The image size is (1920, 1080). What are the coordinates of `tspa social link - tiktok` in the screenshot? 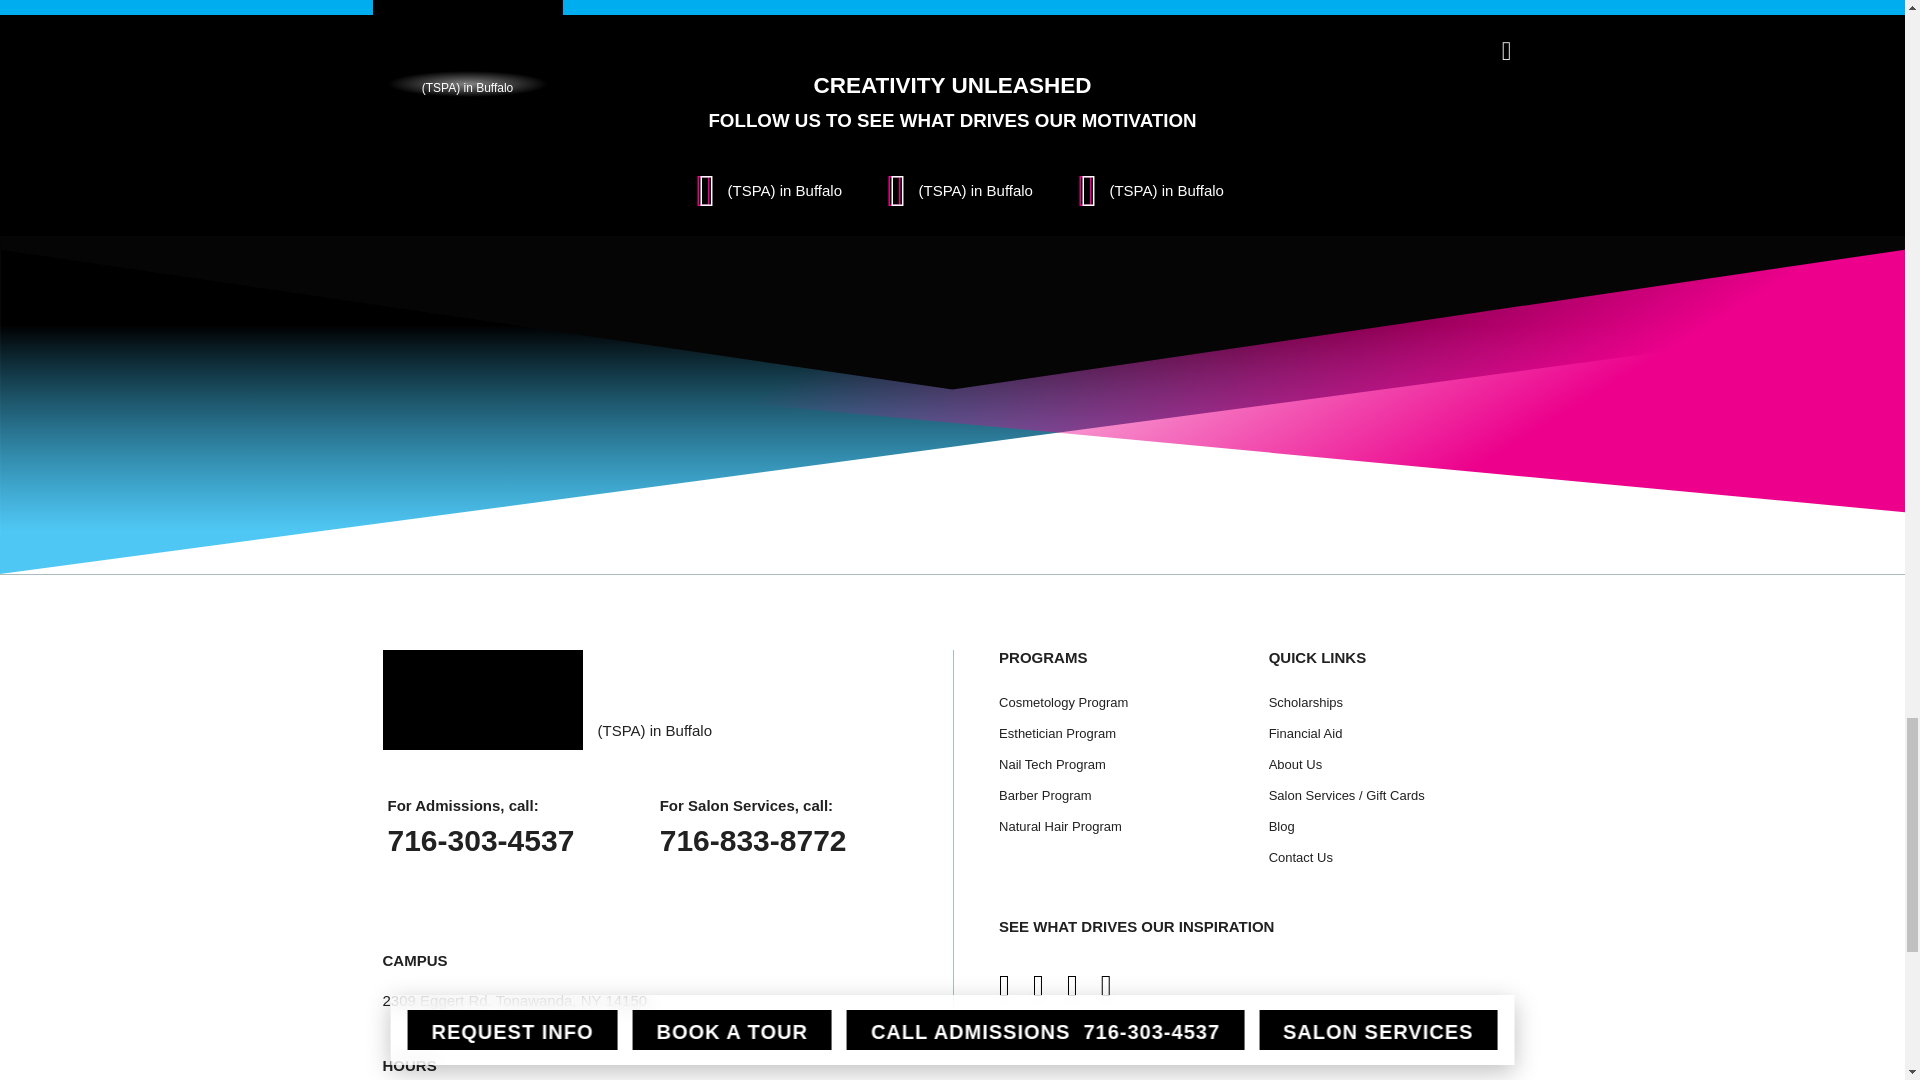 It's located at (1144, 190).